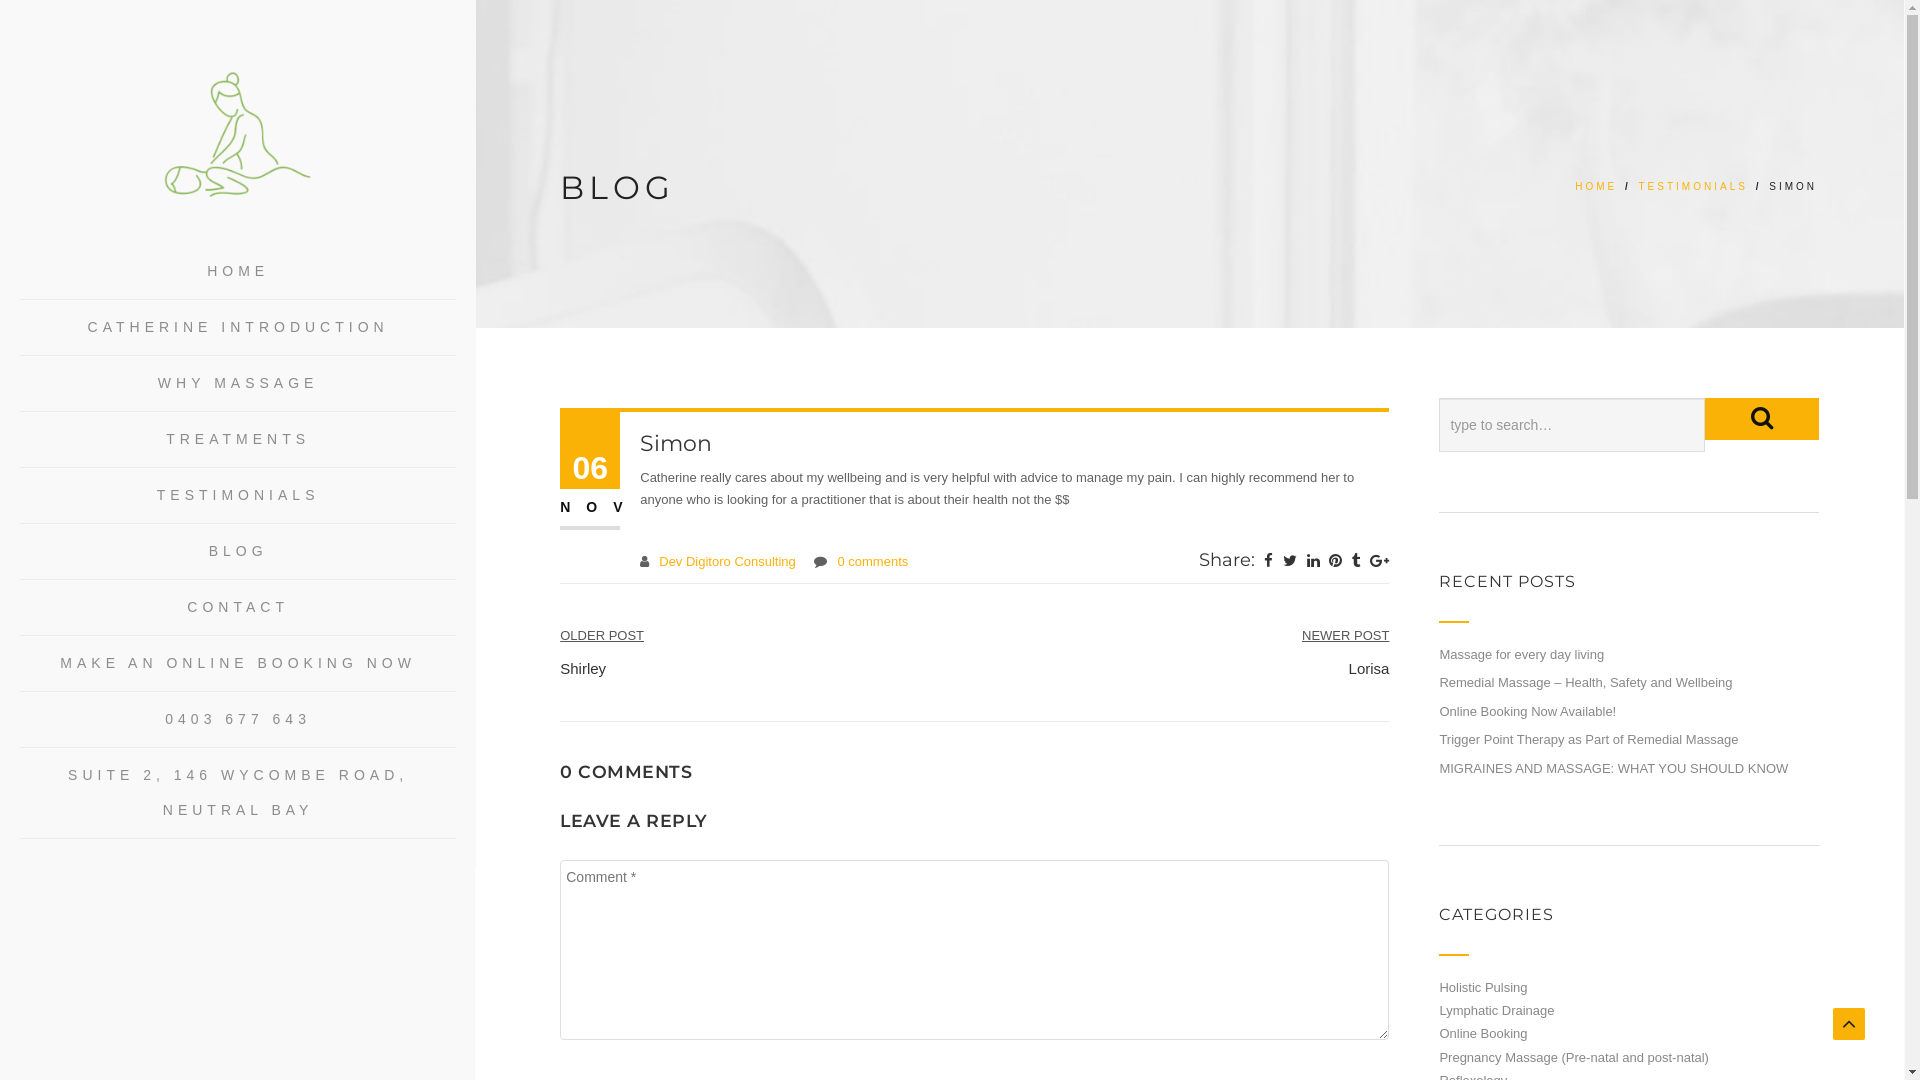  Describe the element at coordinates (238, 384) in the screenshot. I see `WHY MASSAGE` at that location.